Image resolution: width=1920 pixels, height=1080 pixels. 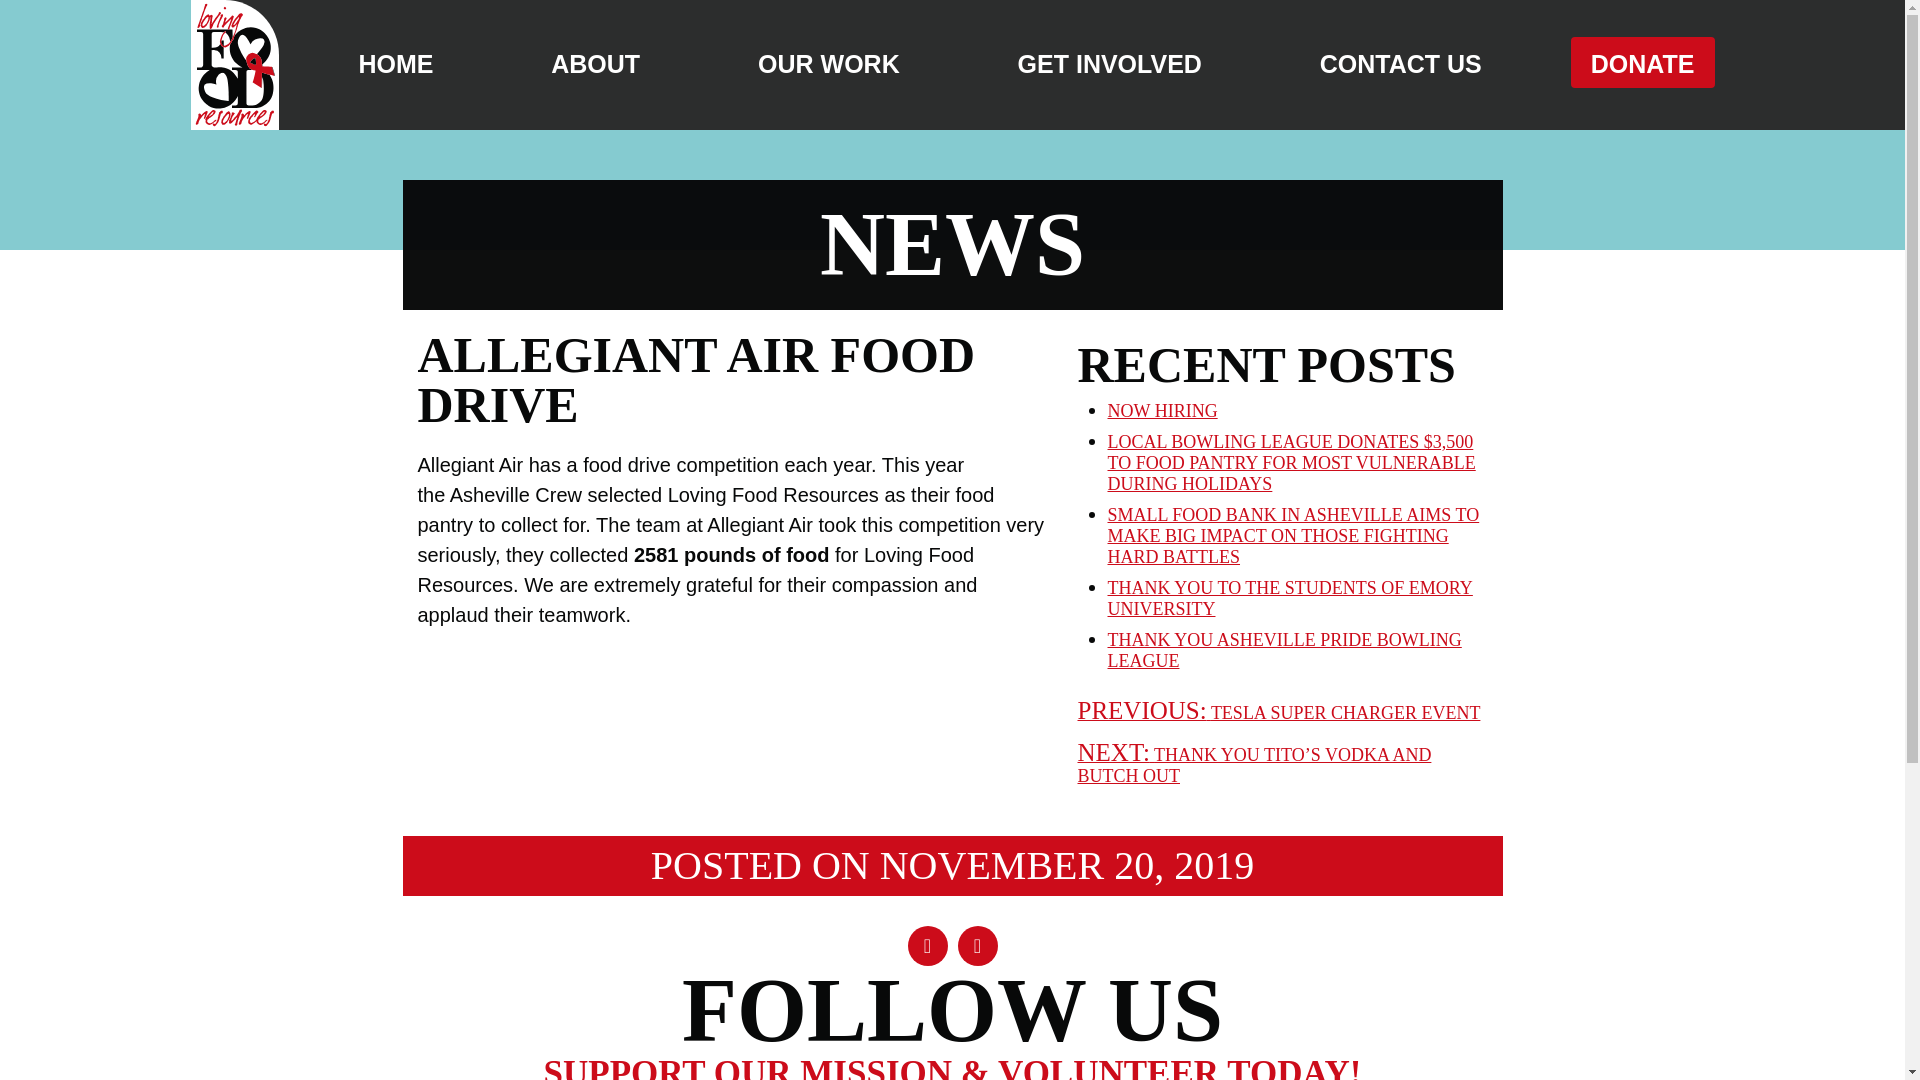 What do you see at coordinates (1162, 410) in the screenshot?
I see `NOW HIRING` at bounding box center [1162, 410].